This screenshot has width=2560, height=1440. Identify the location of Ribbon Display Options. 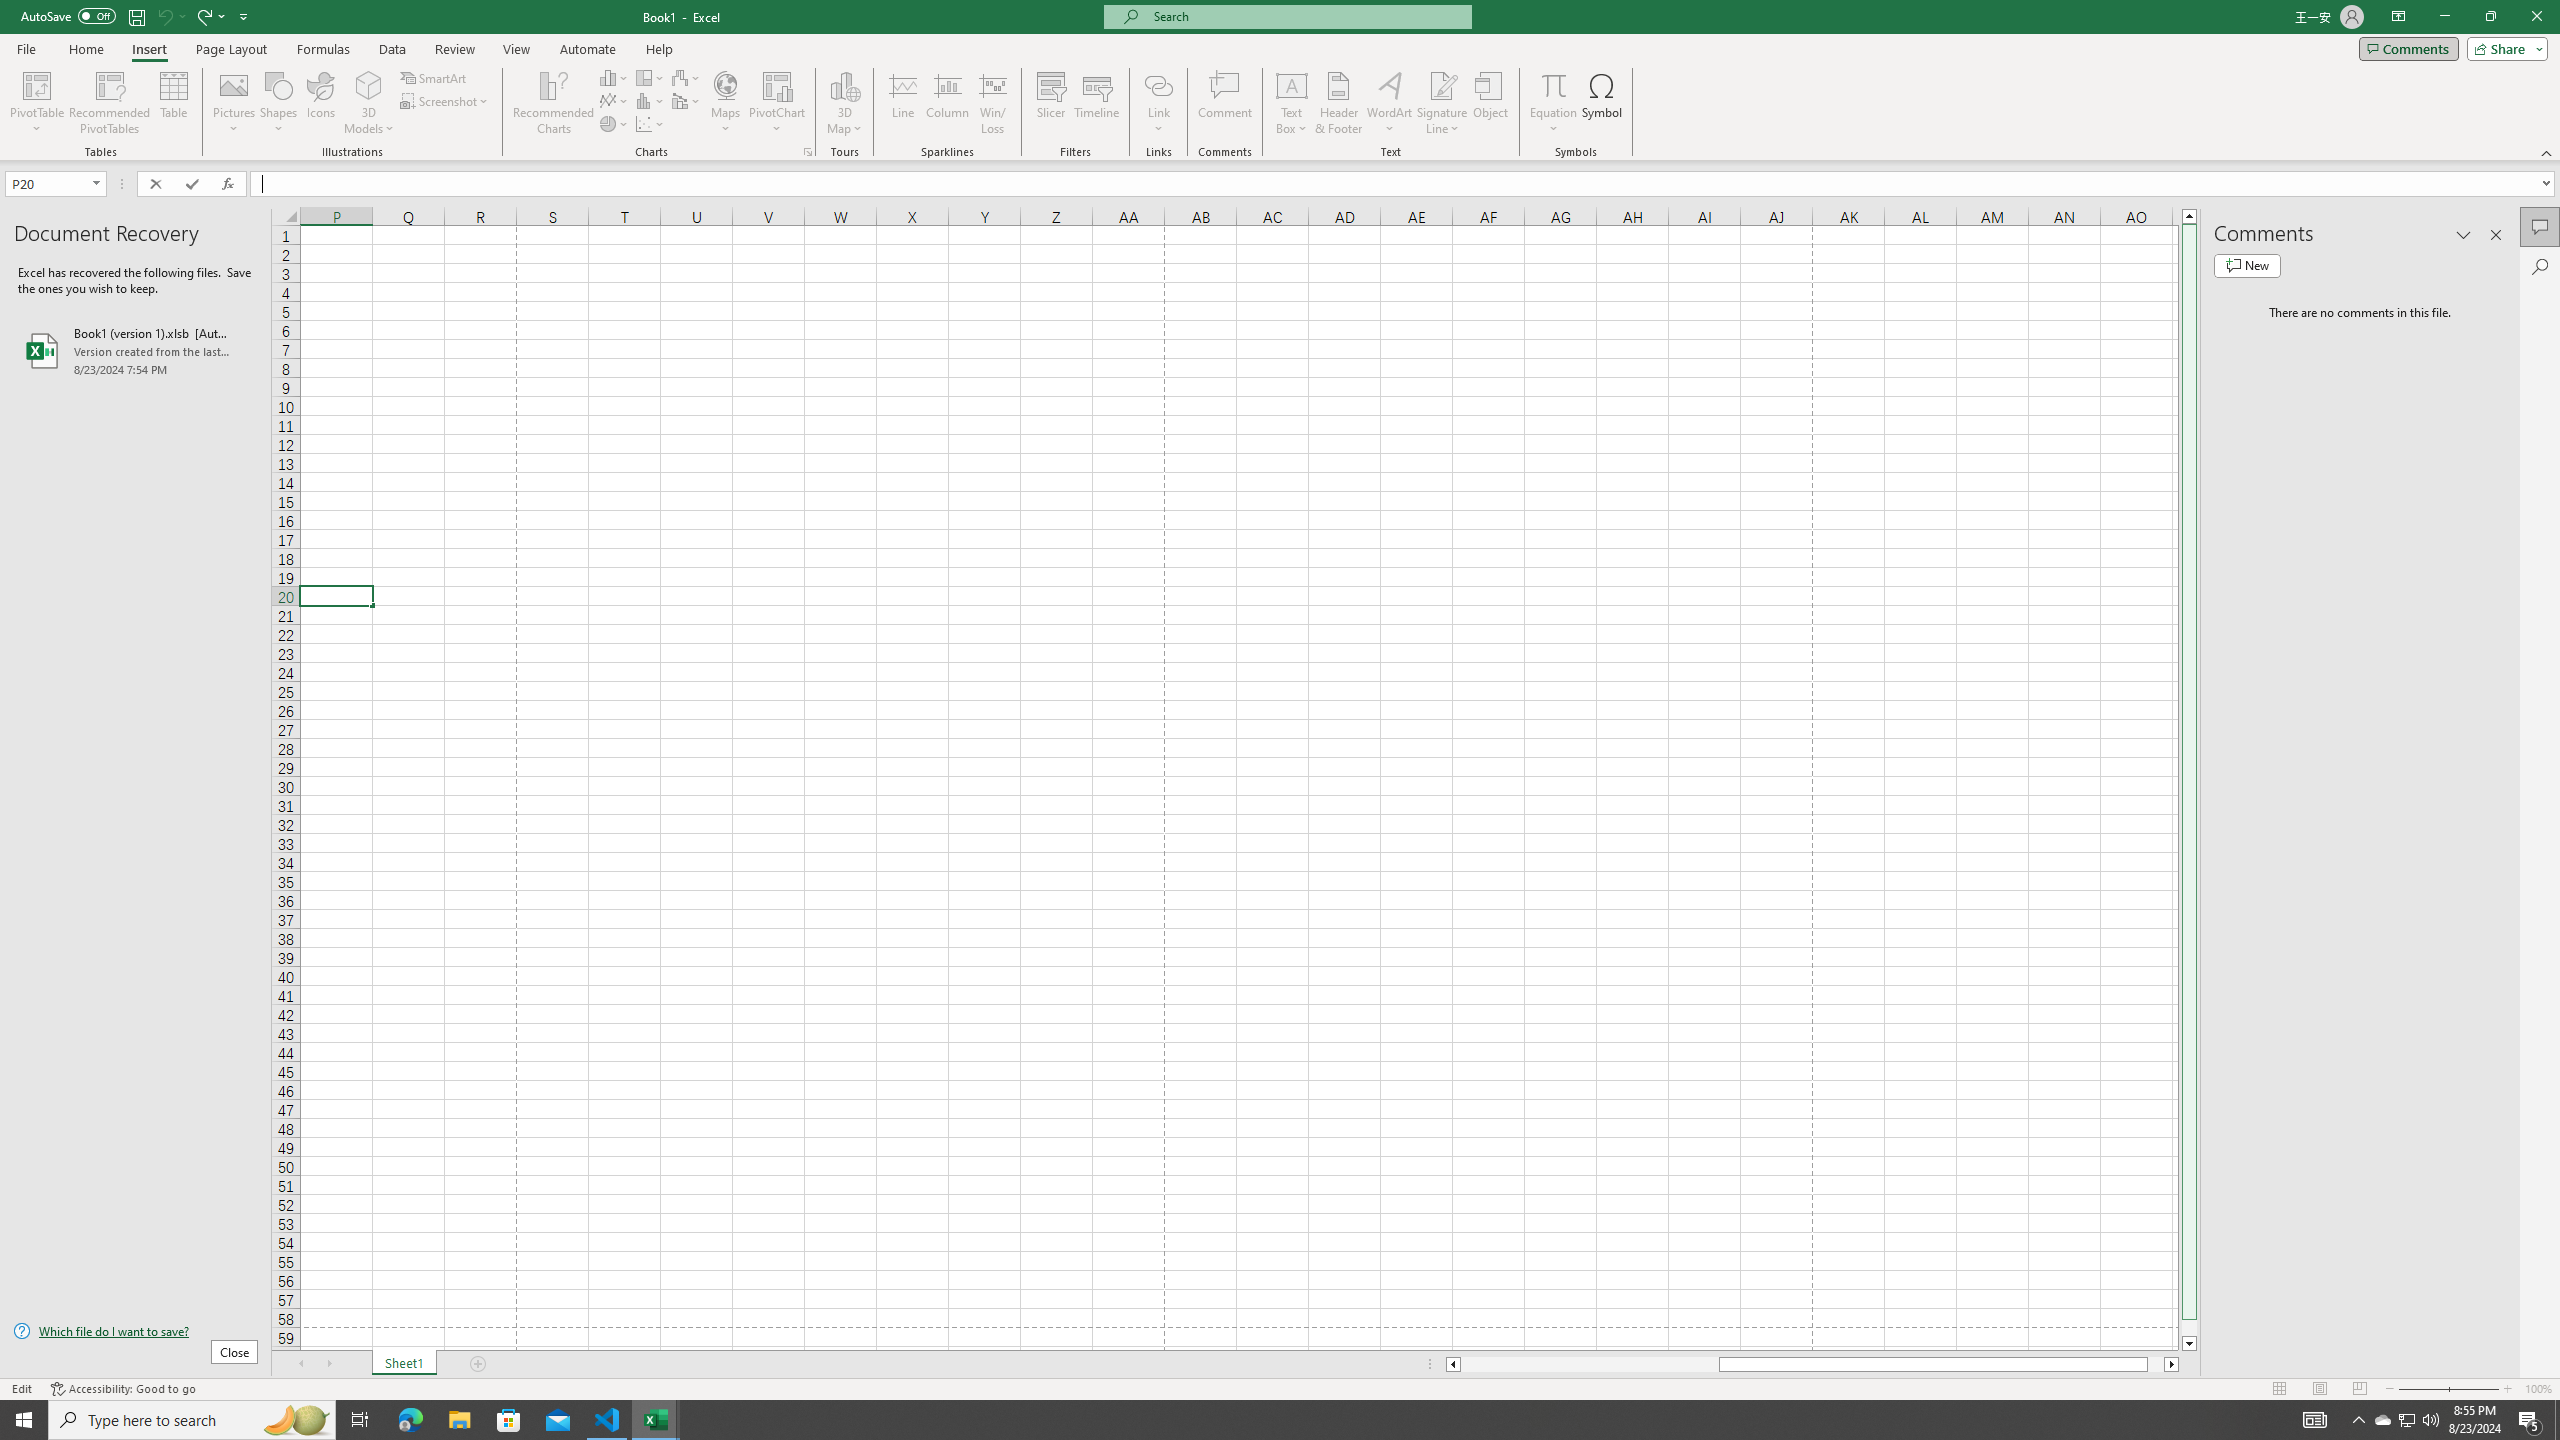
(2398, 17).